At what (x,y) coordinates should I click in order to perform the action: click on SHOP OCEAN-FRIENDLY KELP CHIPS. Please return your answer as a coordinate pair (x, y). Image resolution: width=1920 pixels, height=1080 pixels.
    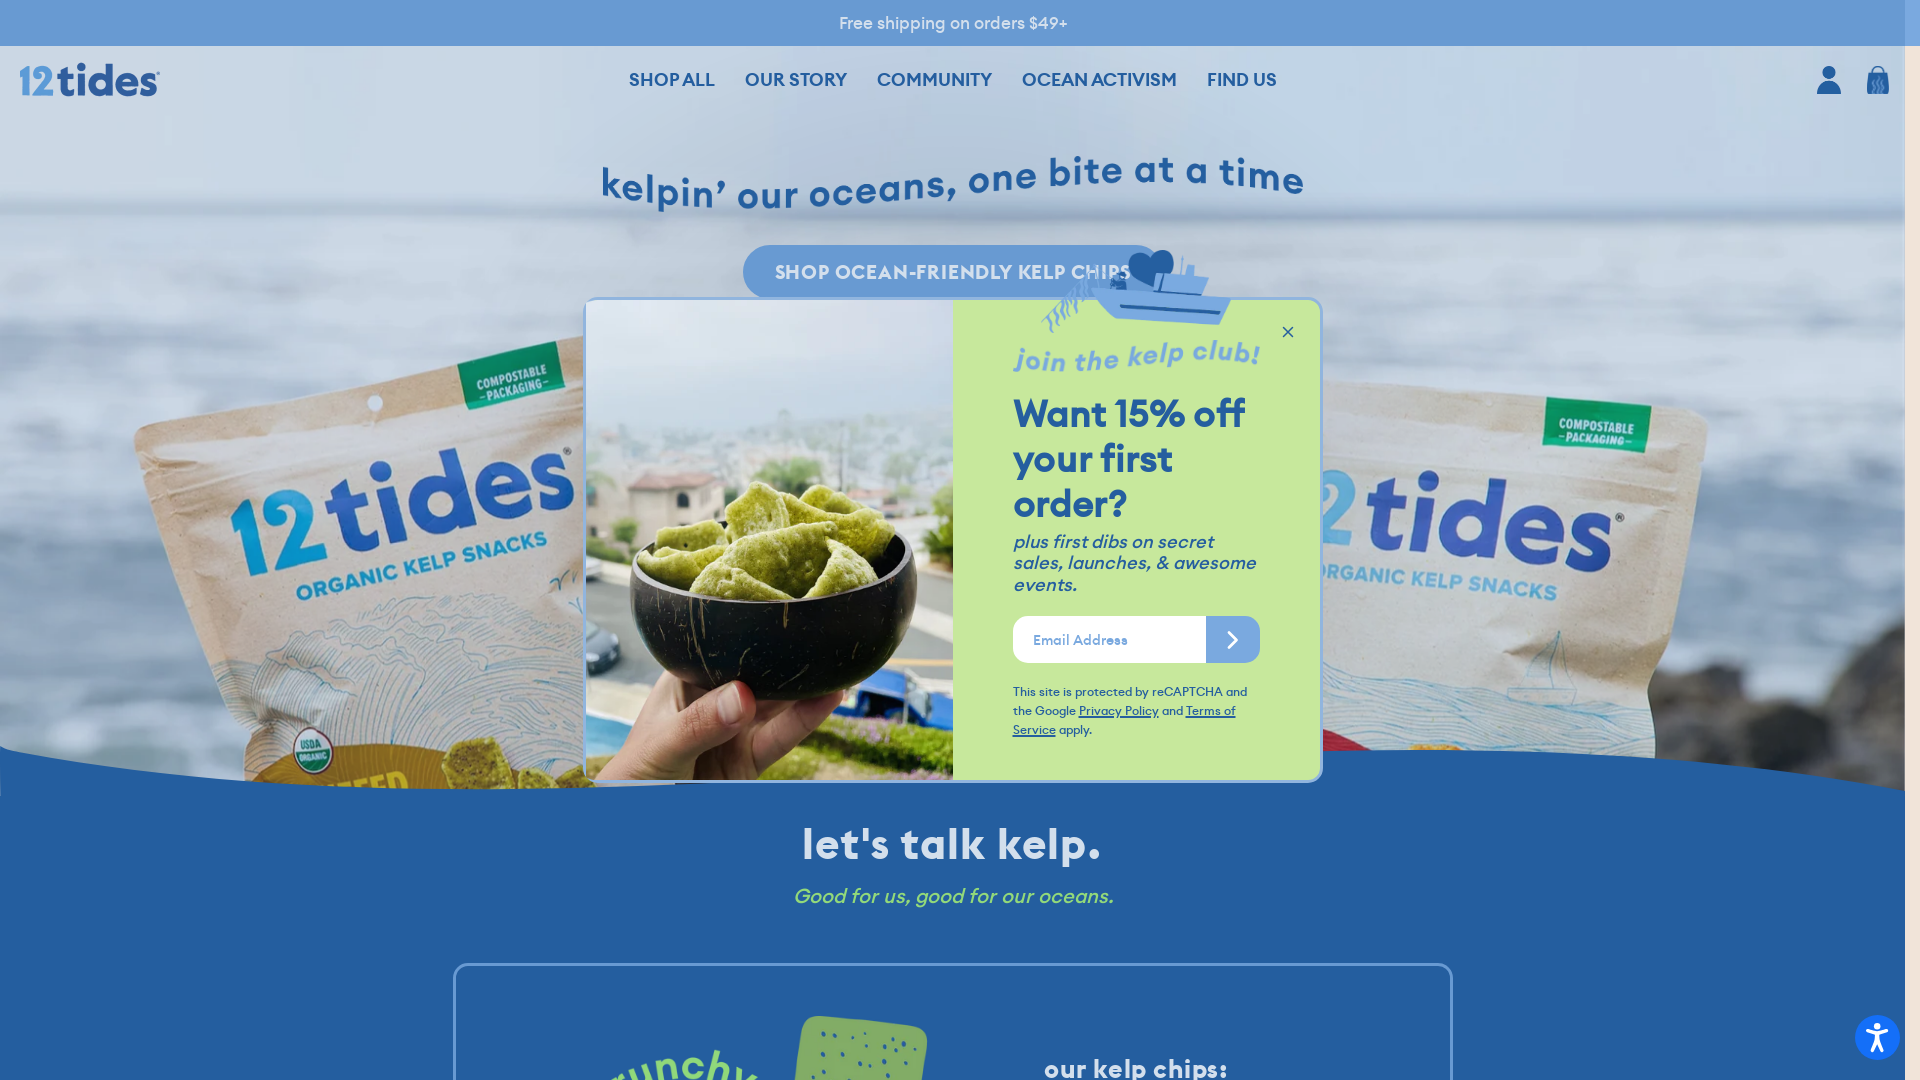
    Looking at the image, I should click on (952, 272).